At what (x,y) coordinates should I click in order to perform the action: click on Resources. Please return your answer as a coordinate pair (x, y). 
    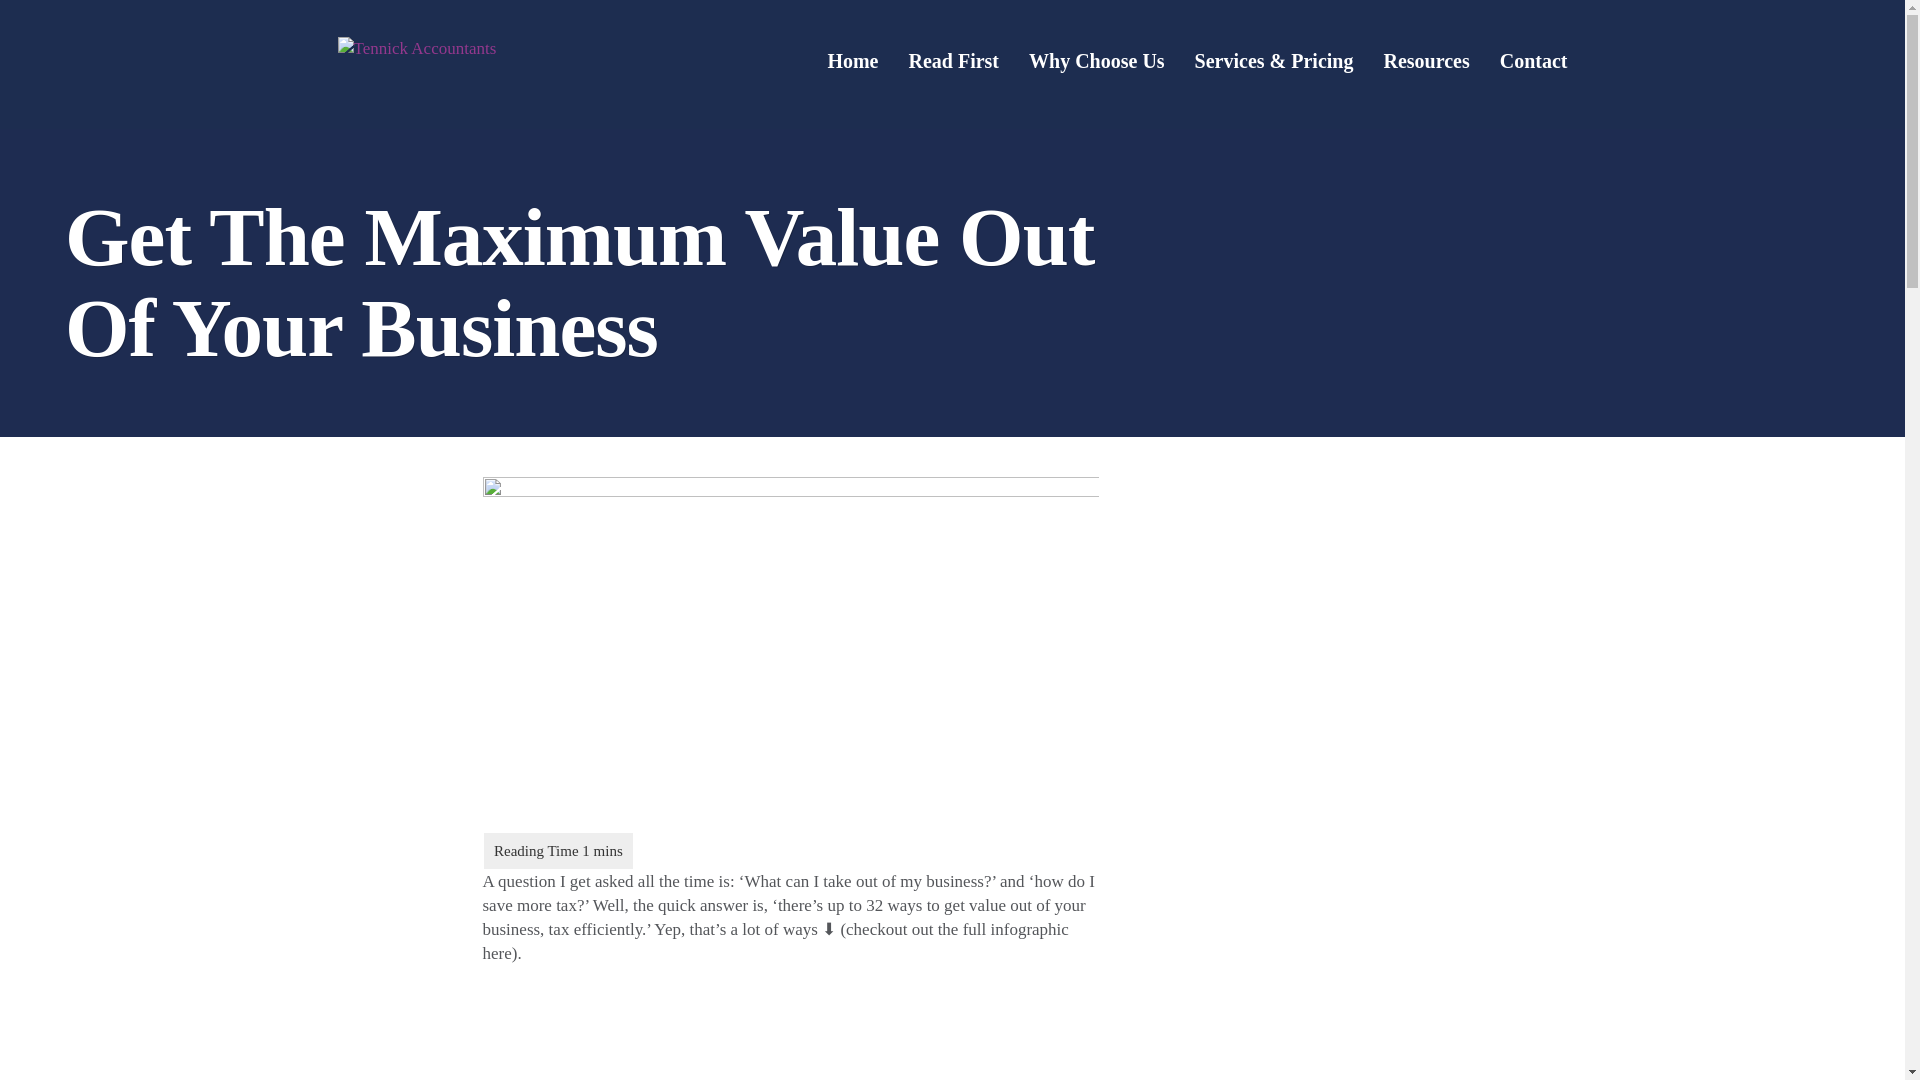
    Looking at the image, I should click on (1425, 58).